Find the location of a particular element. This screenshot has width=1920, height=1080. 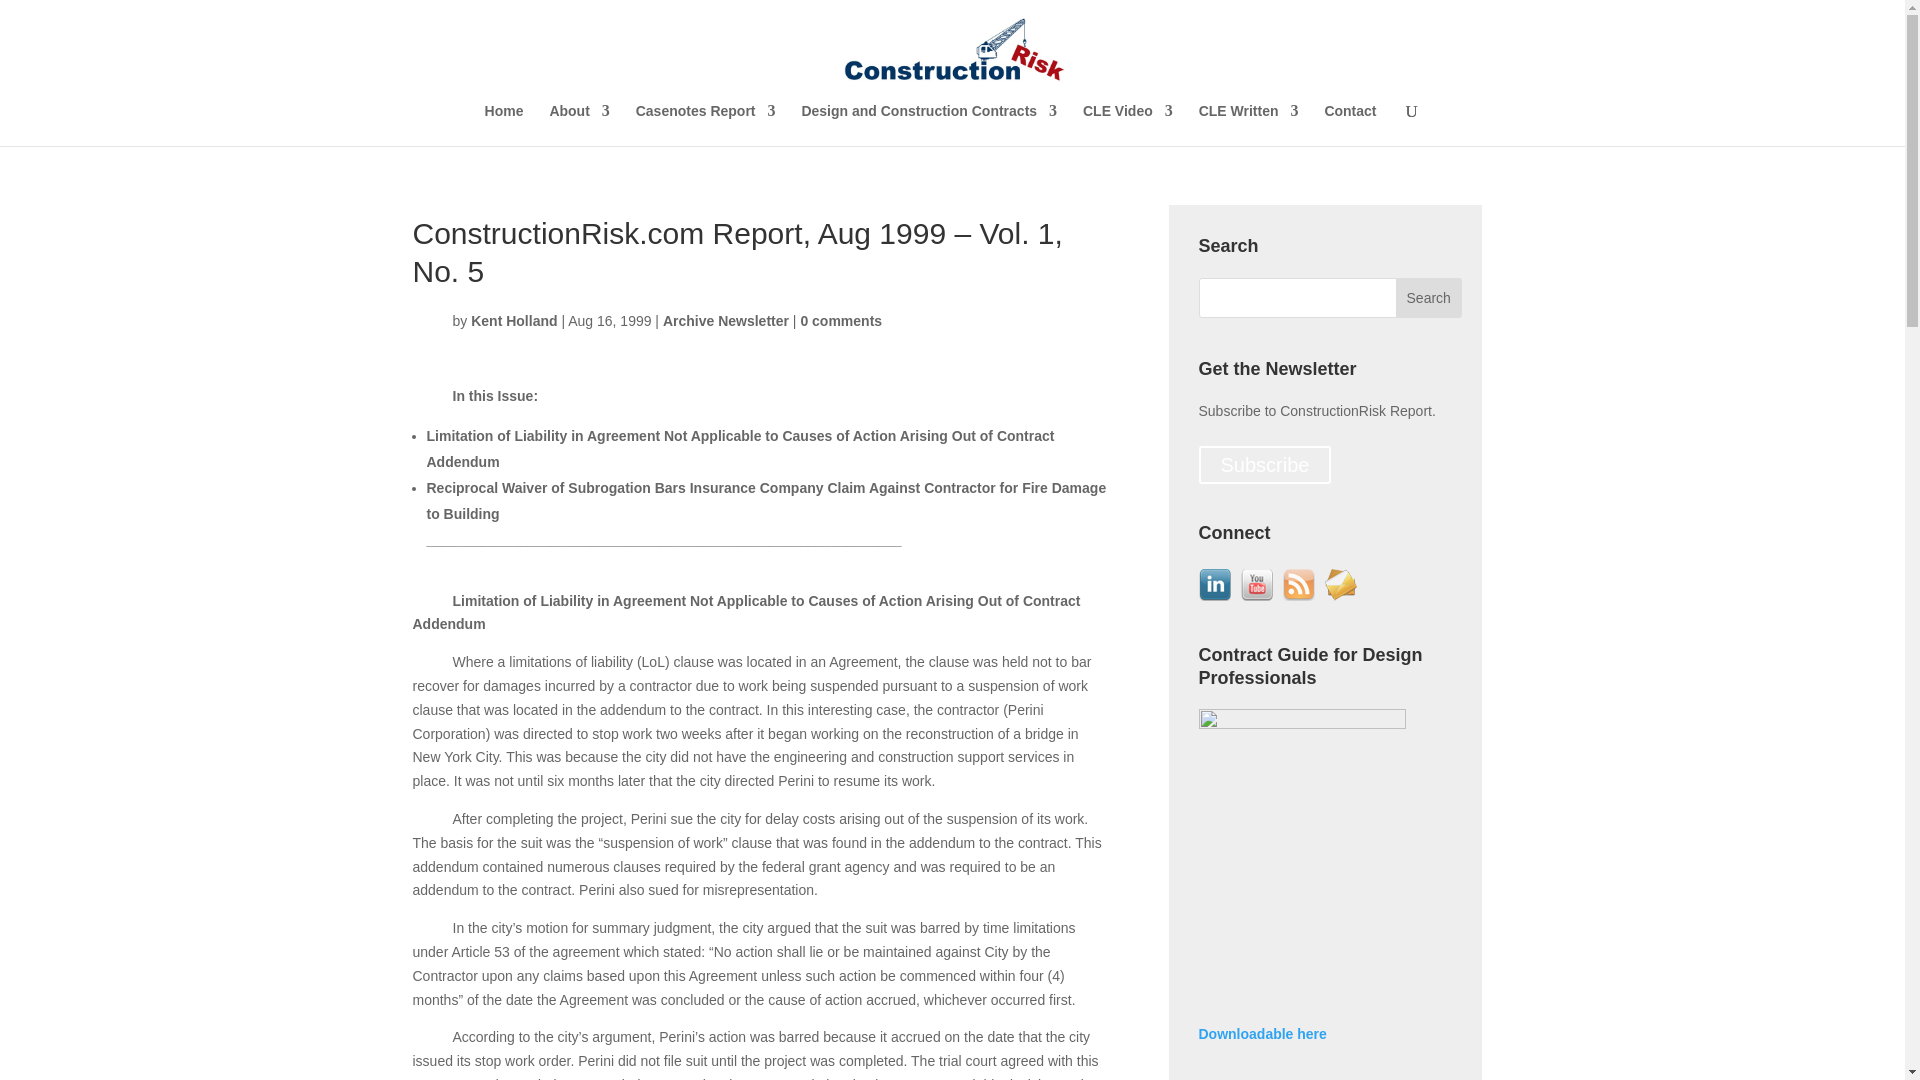

Search is located at coordinates (1428, 297).